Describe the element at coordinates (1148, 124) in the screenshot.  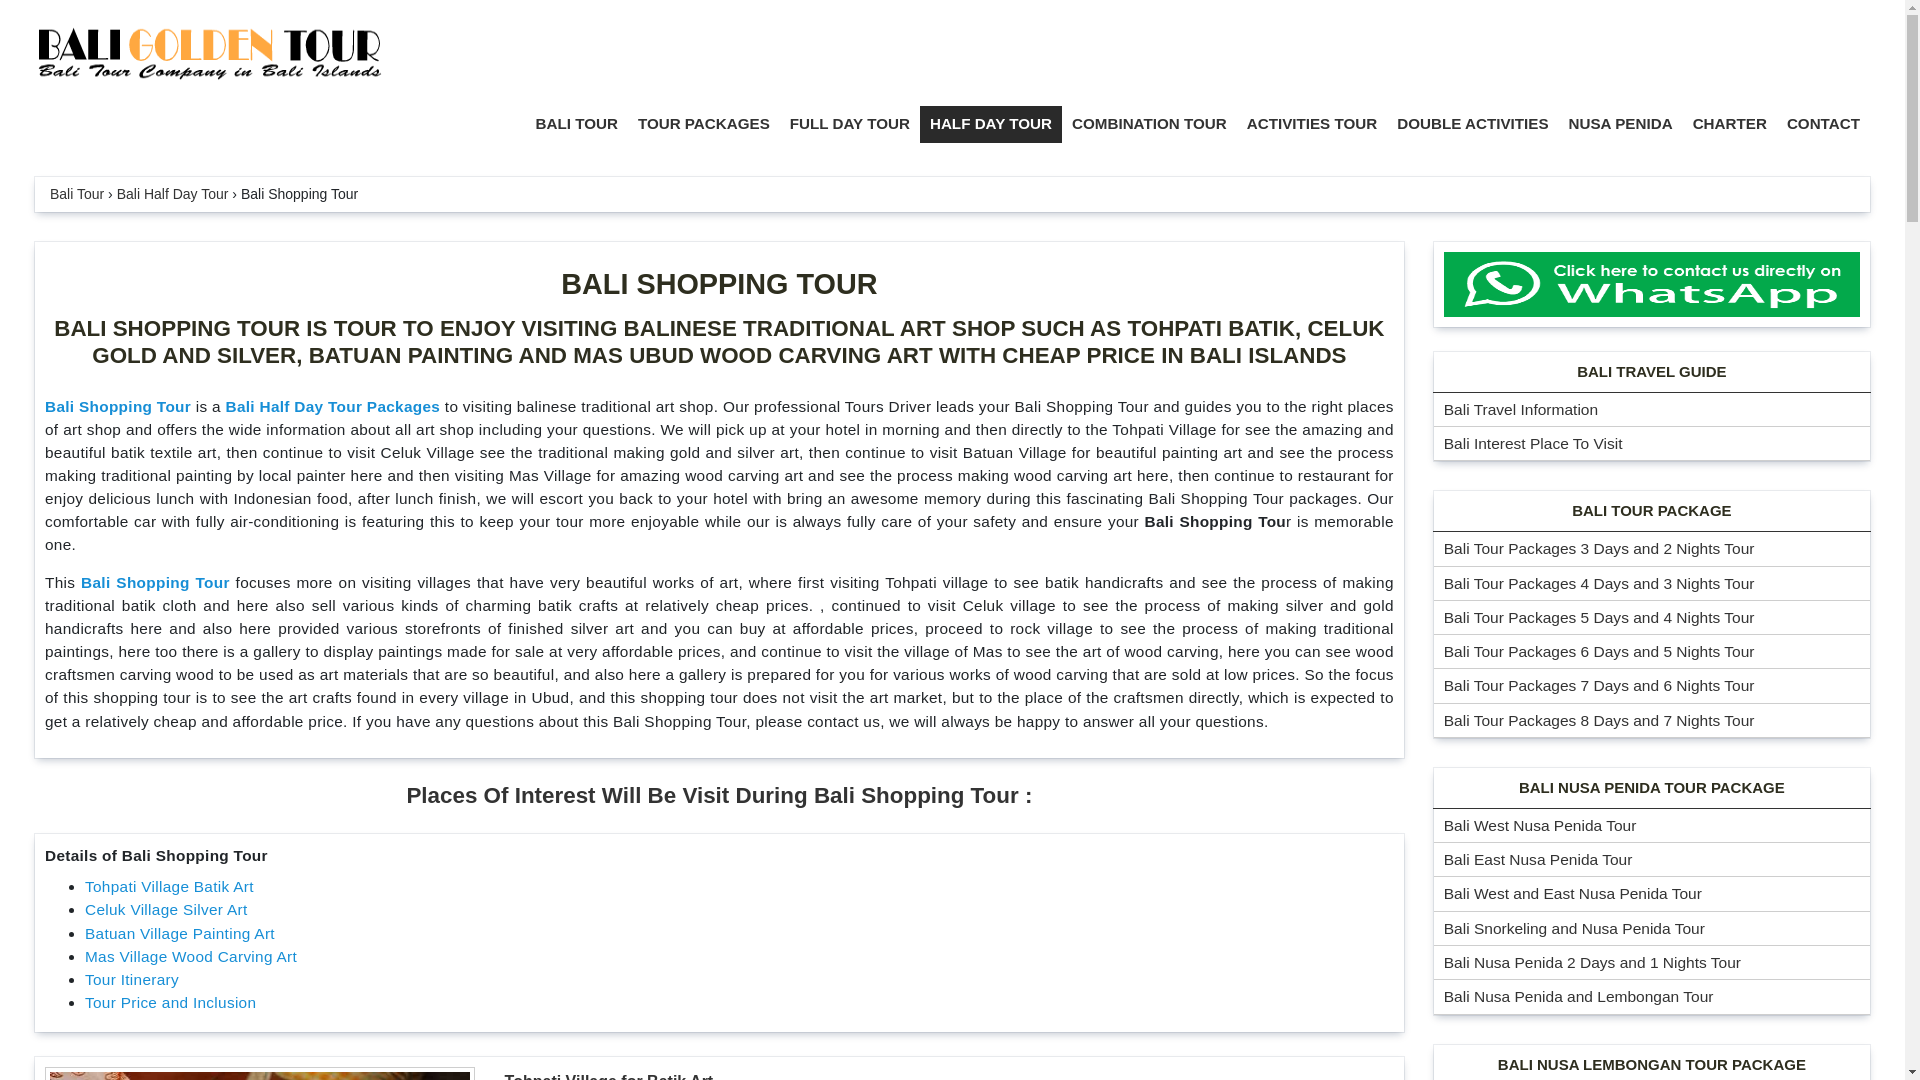
I see `BALI COMBINATION TOUR` at that location.